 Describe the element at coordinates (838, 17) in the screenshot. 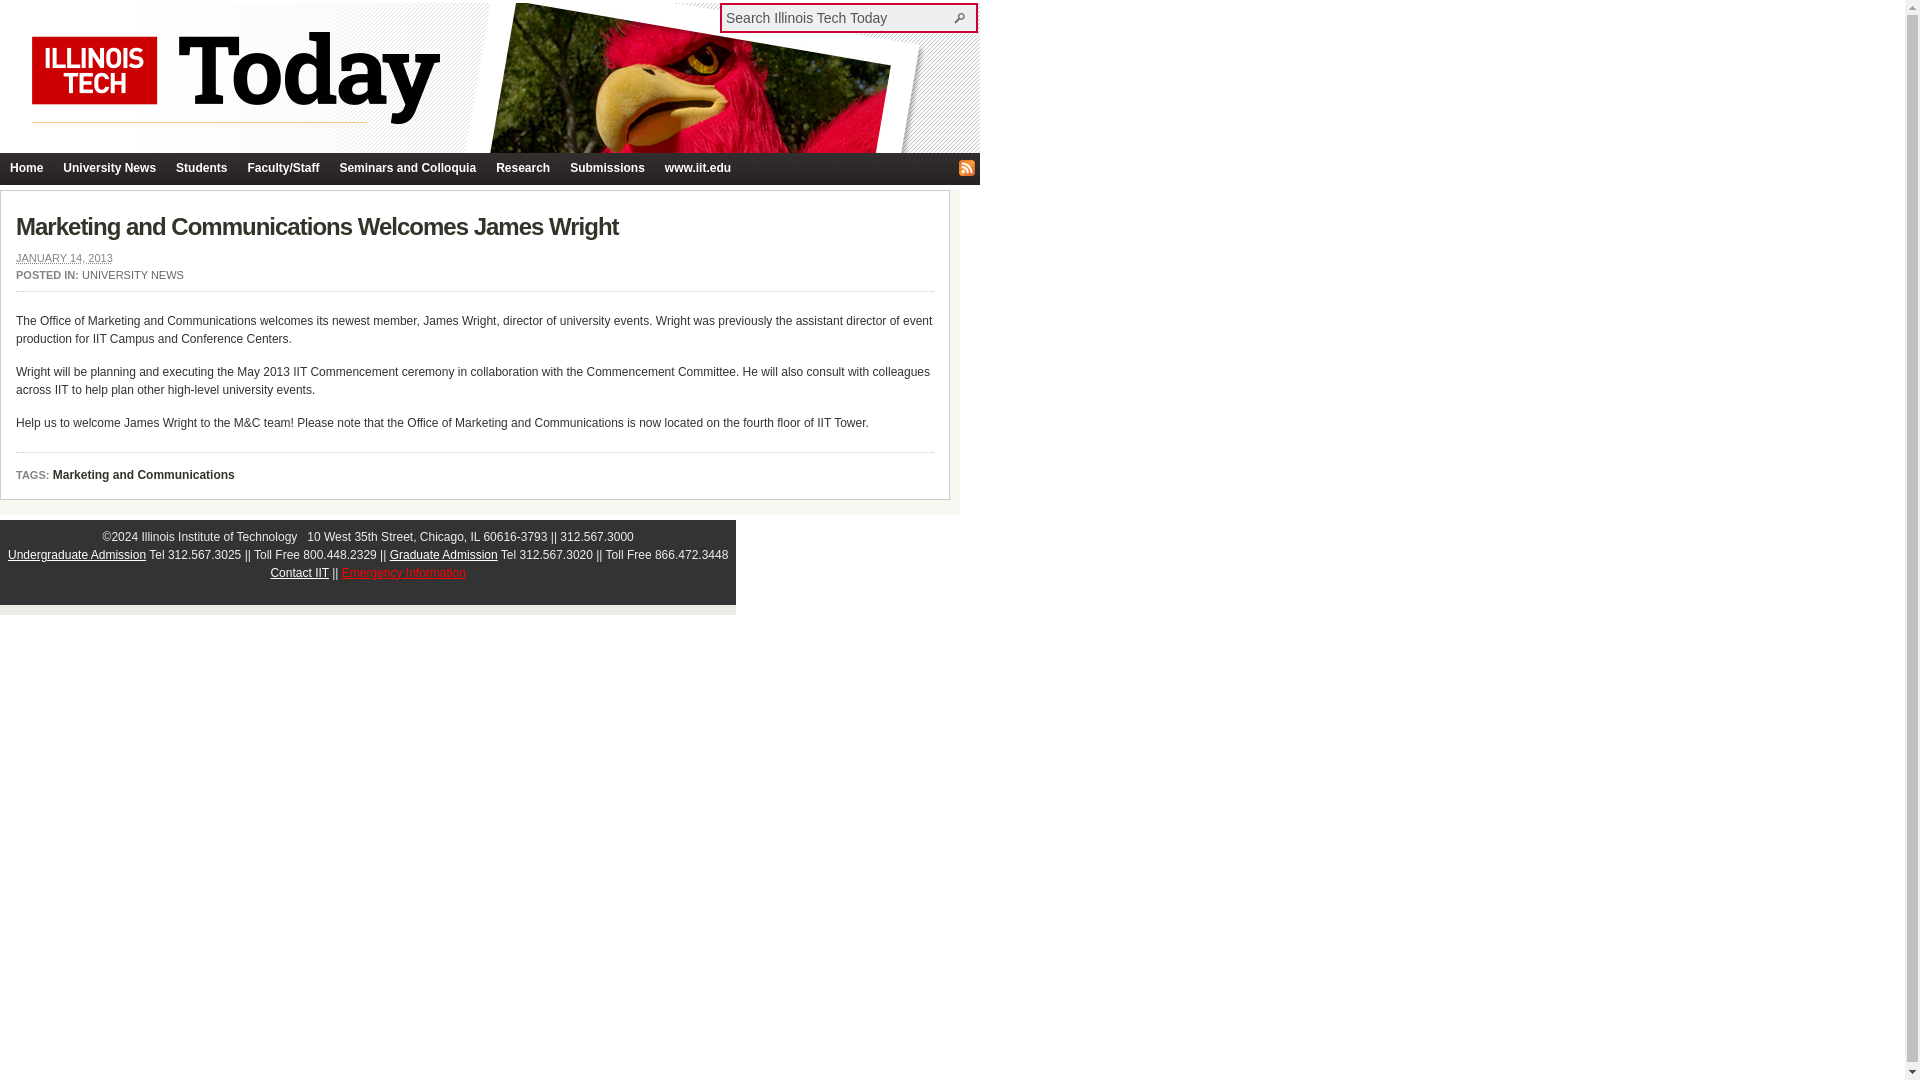

I see `Search Illinois Tech Today` at that location.